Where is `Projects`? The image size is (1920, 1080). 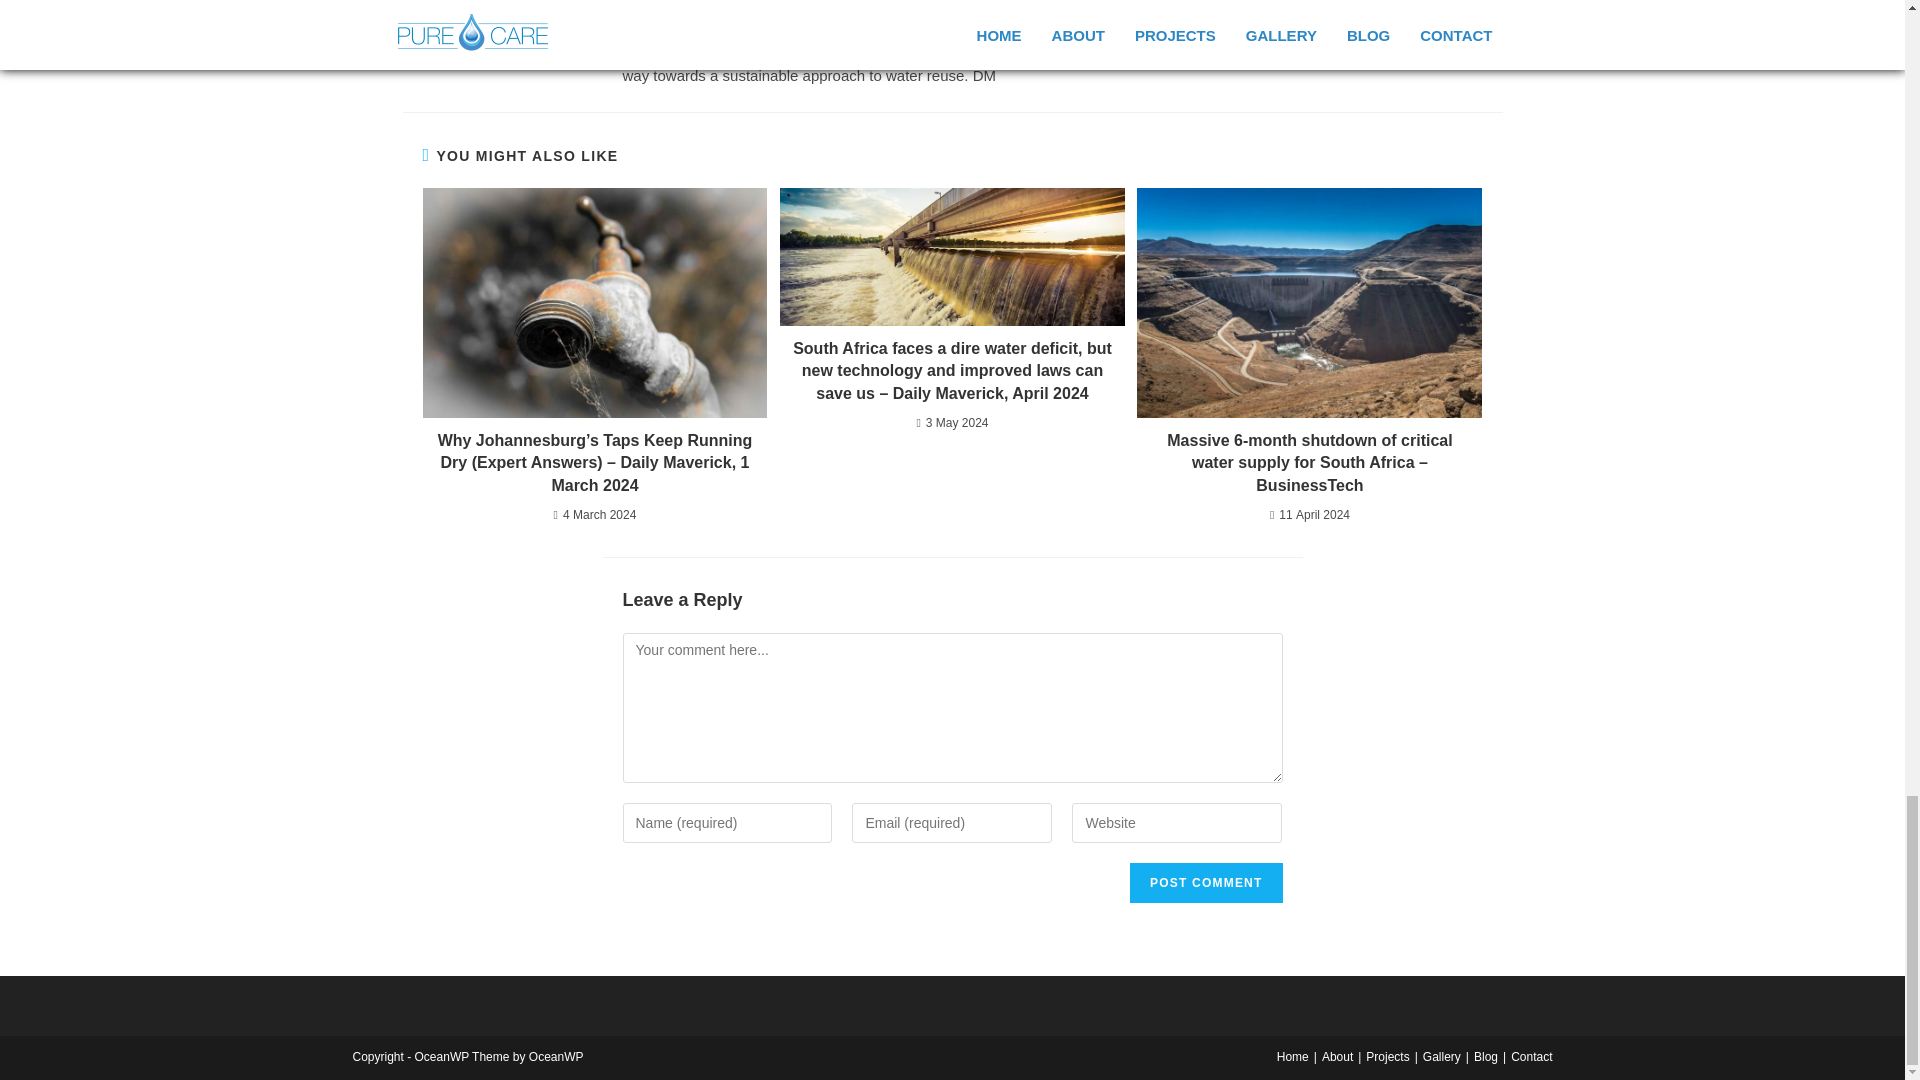 Projects is located at coordinates (1387, 1056).